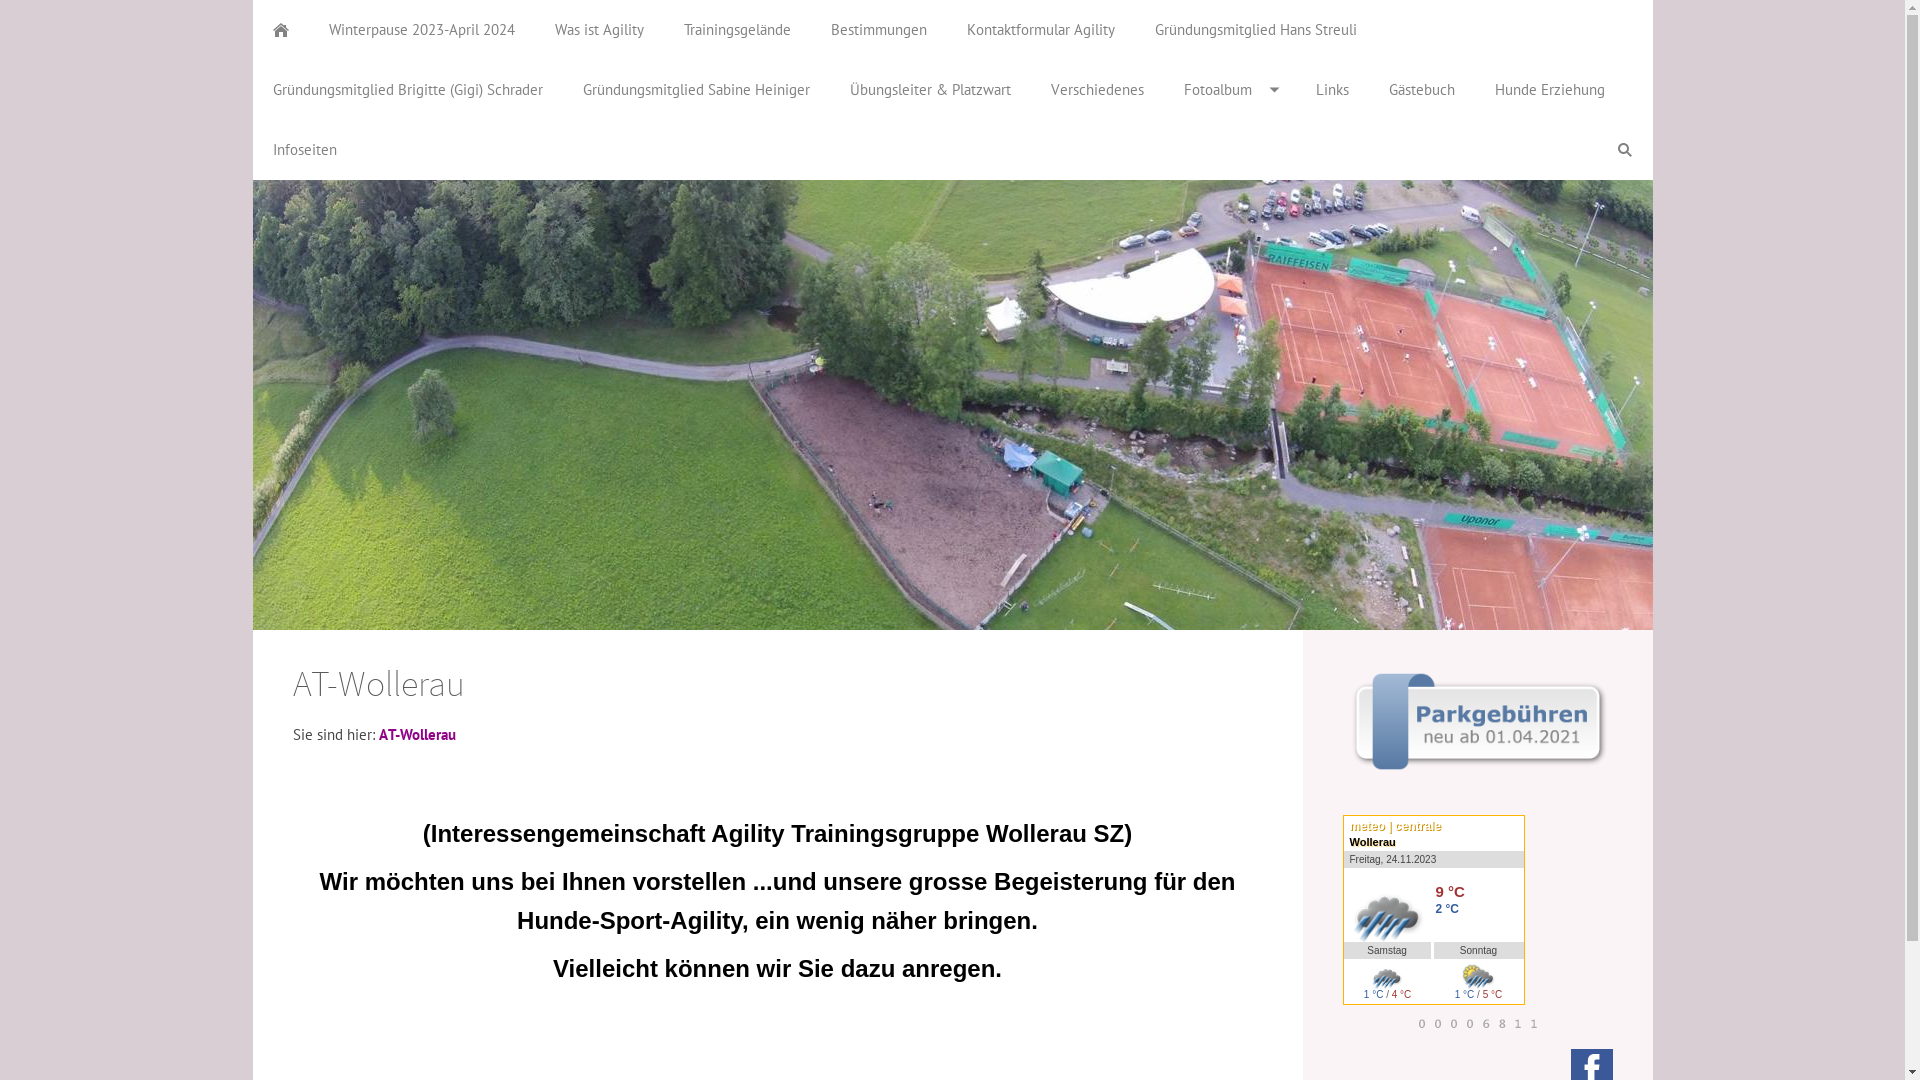  I want to click on Hunde Erziehung, so click(1549, 90).